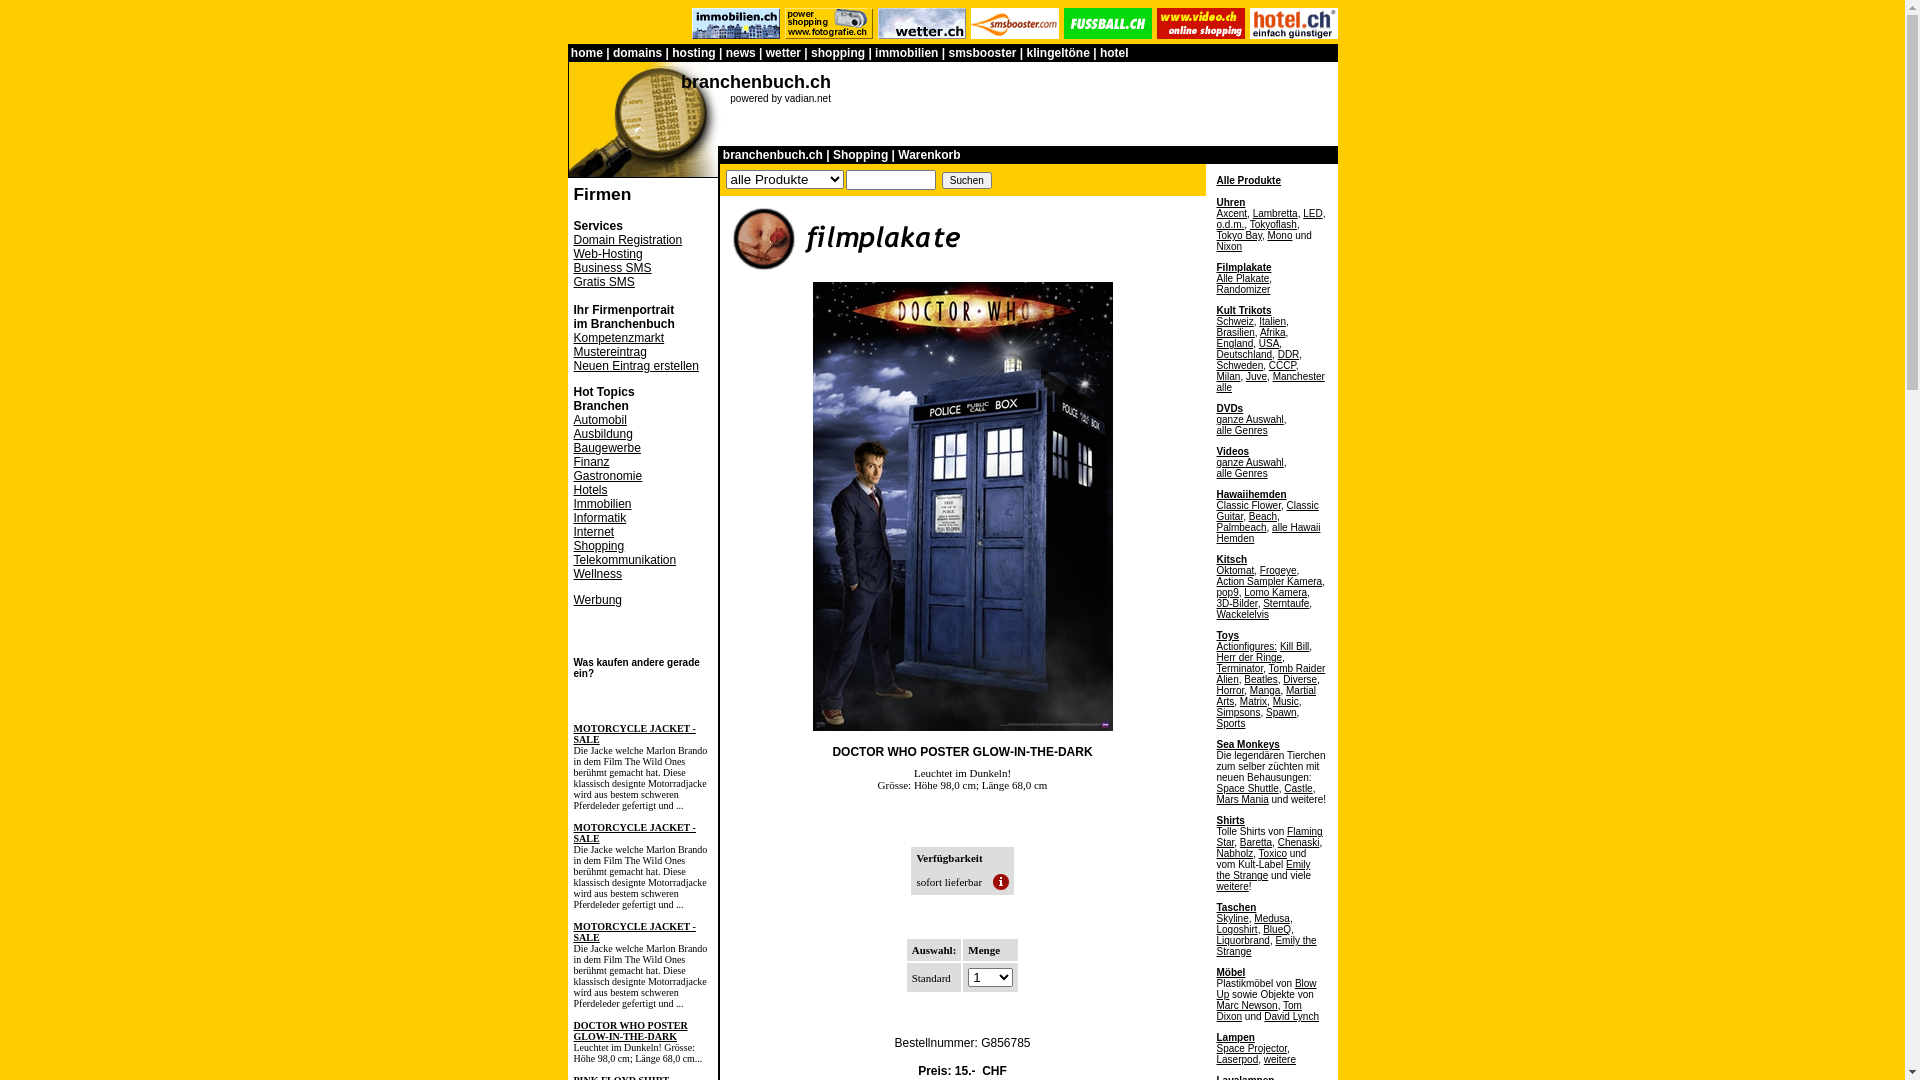 Image resolution: width=1920 pixels, height=1080 pixels. I want to click on Shopping, so click(860, 155).